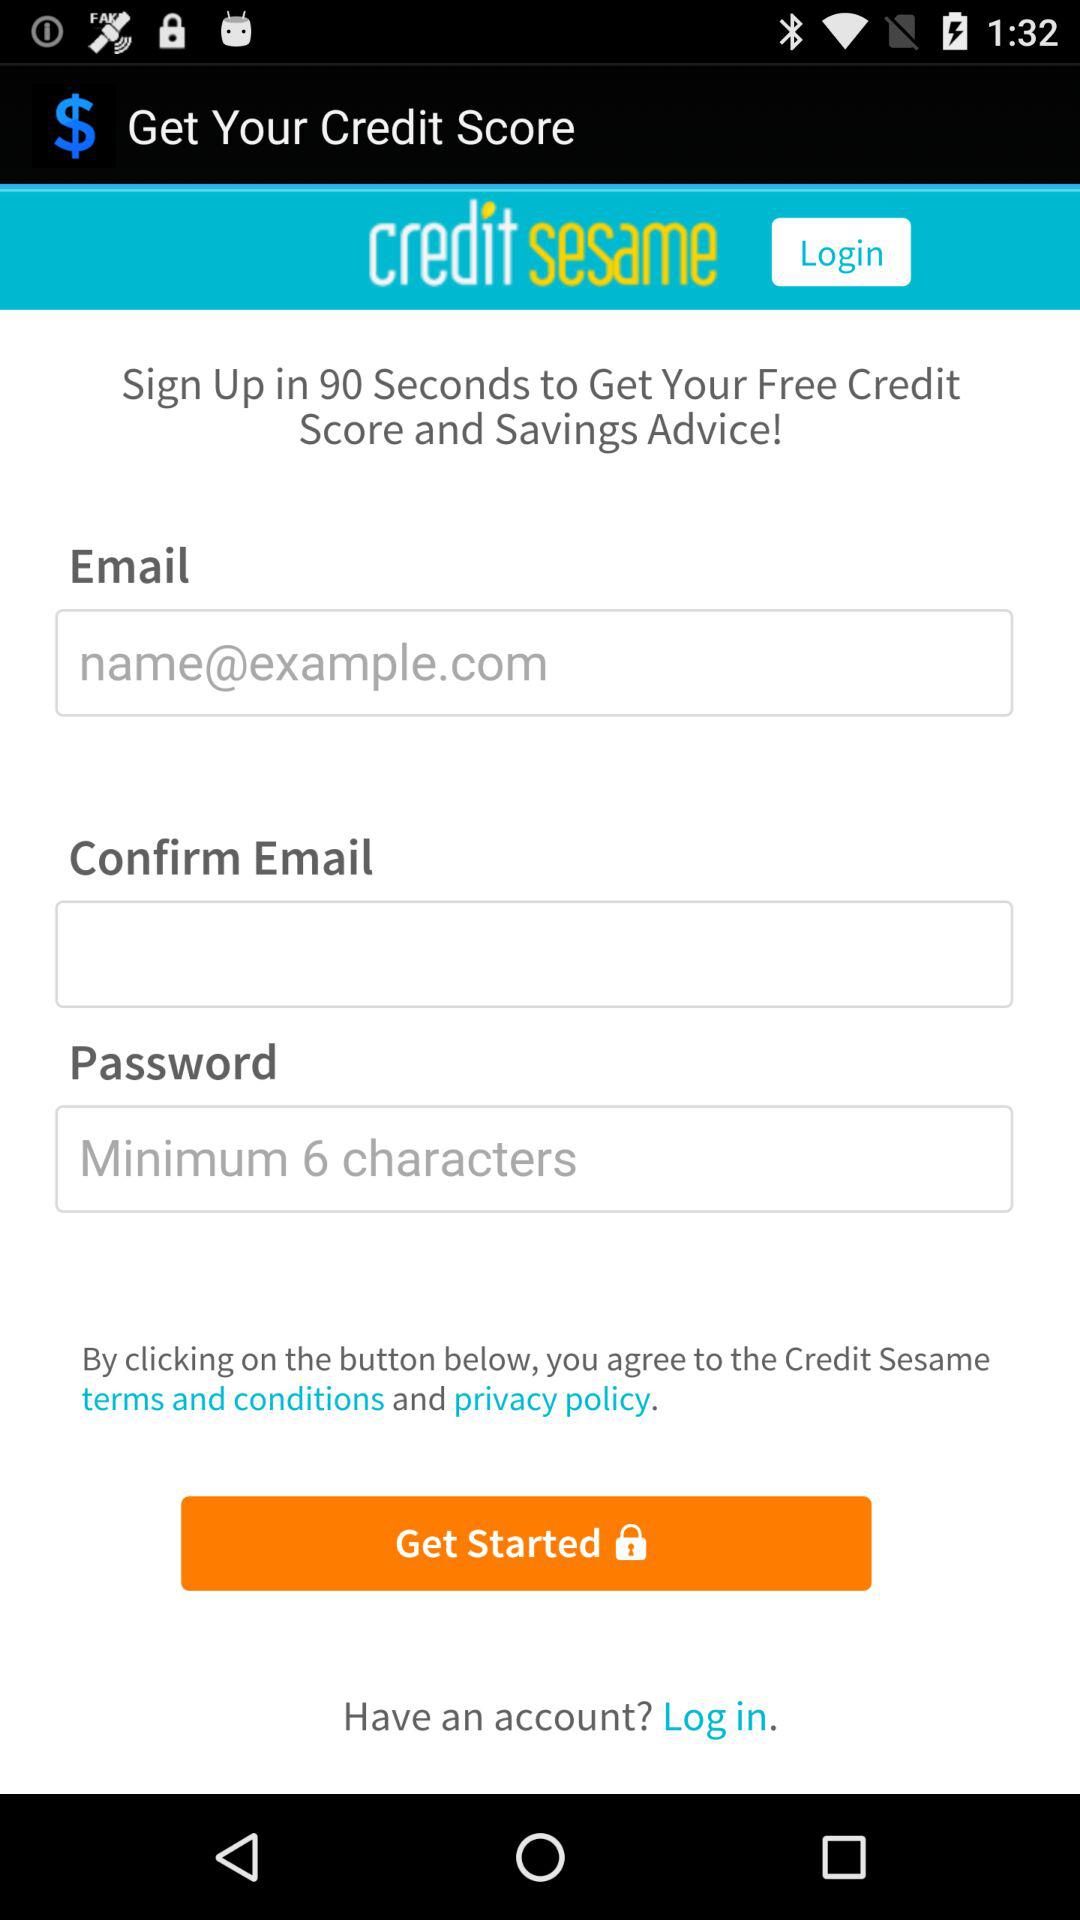 This screenshot has width=1080, height=1920. I want to click on total web page, so click(540, 992).